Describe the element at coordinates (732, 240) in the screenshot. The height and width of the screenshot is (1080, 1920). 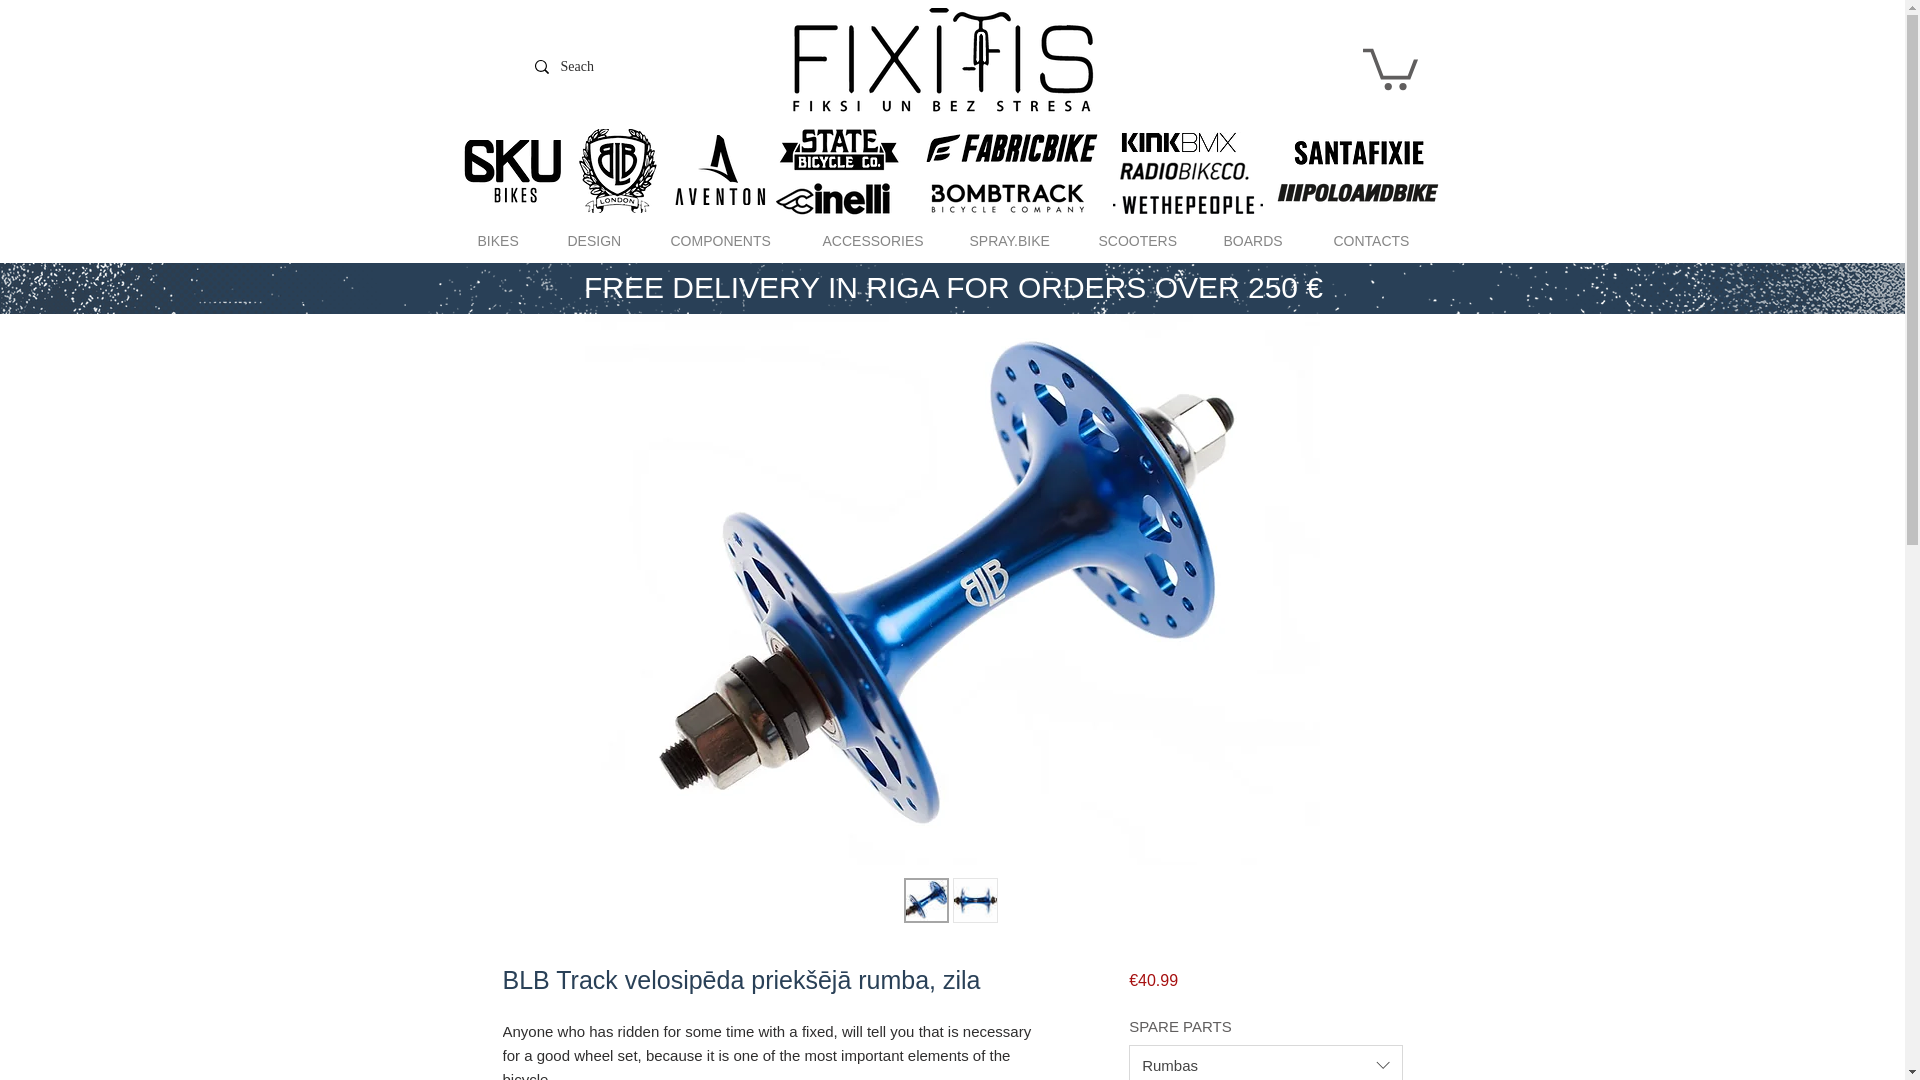
I see `COMPONENTS` at that location.